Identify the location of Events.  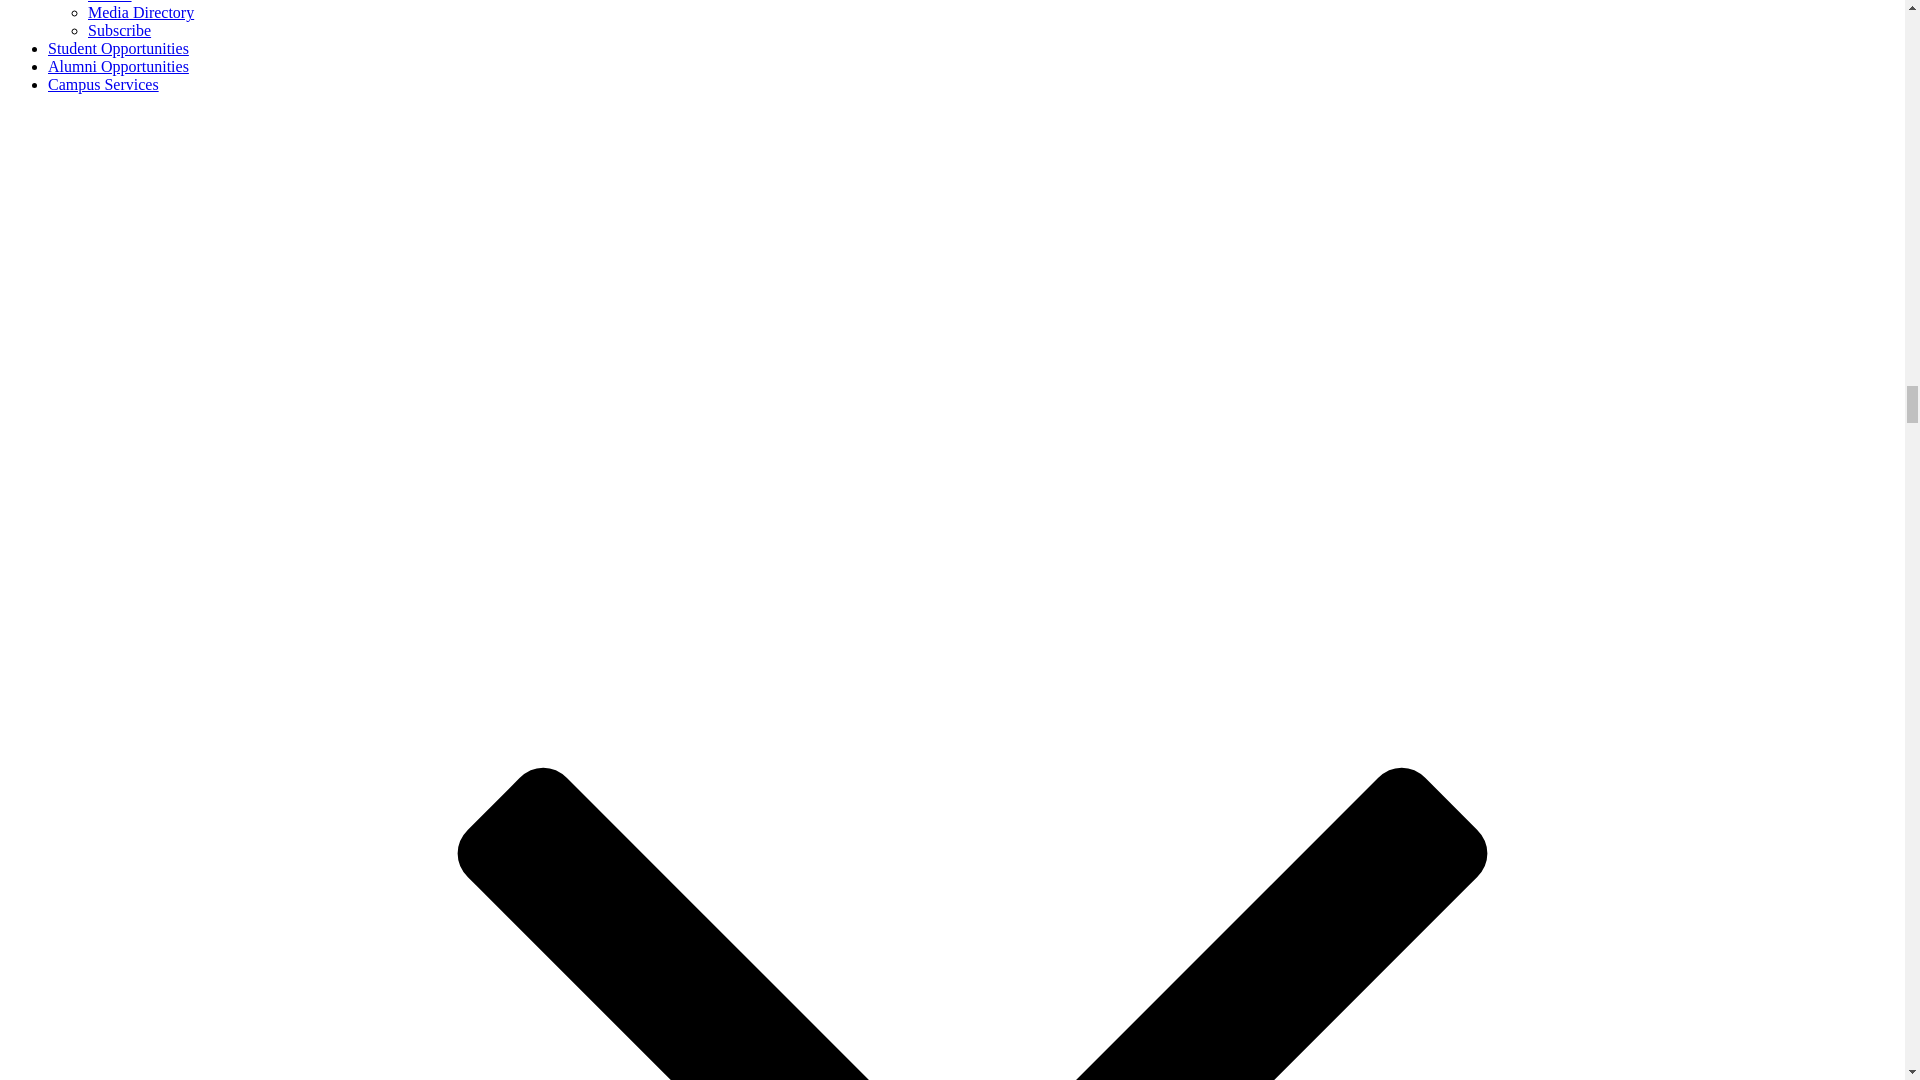
(110, 2).